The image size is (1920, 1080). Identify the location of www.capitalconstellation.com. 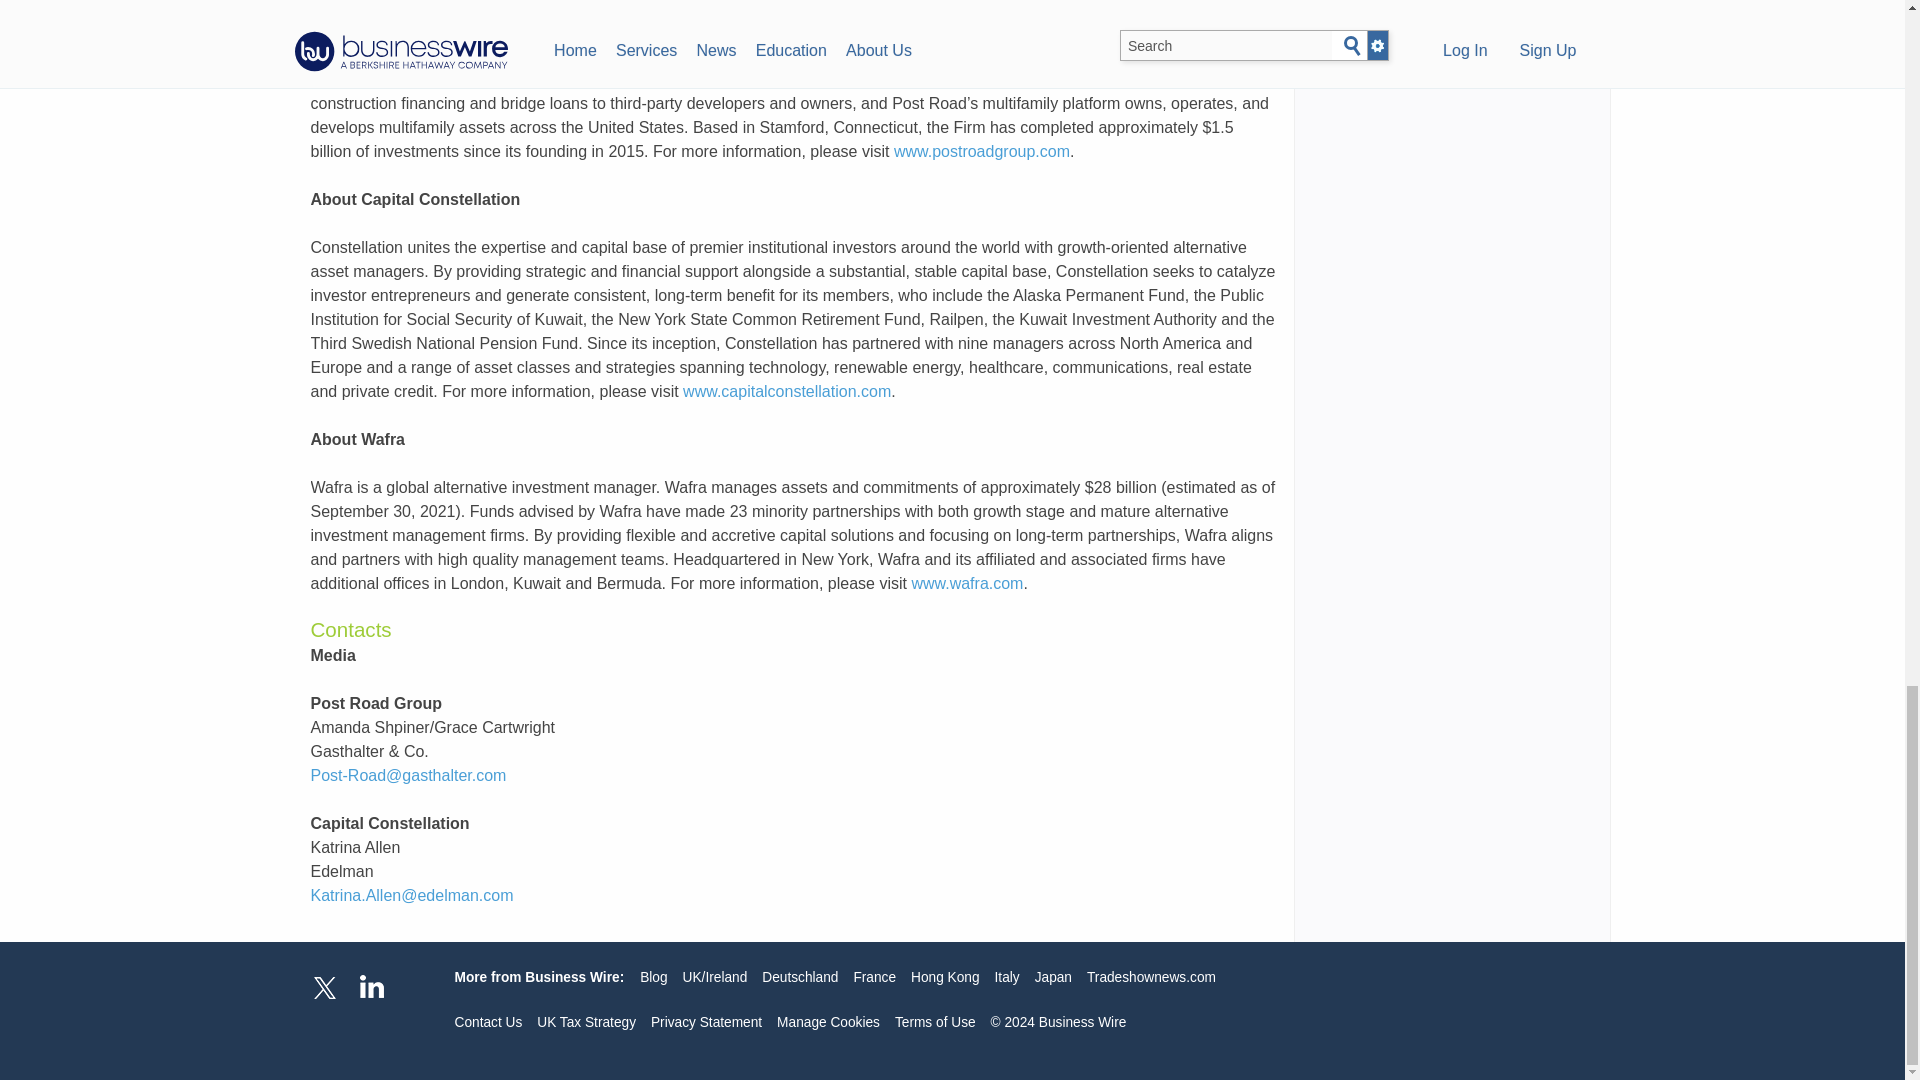
(786, 391).